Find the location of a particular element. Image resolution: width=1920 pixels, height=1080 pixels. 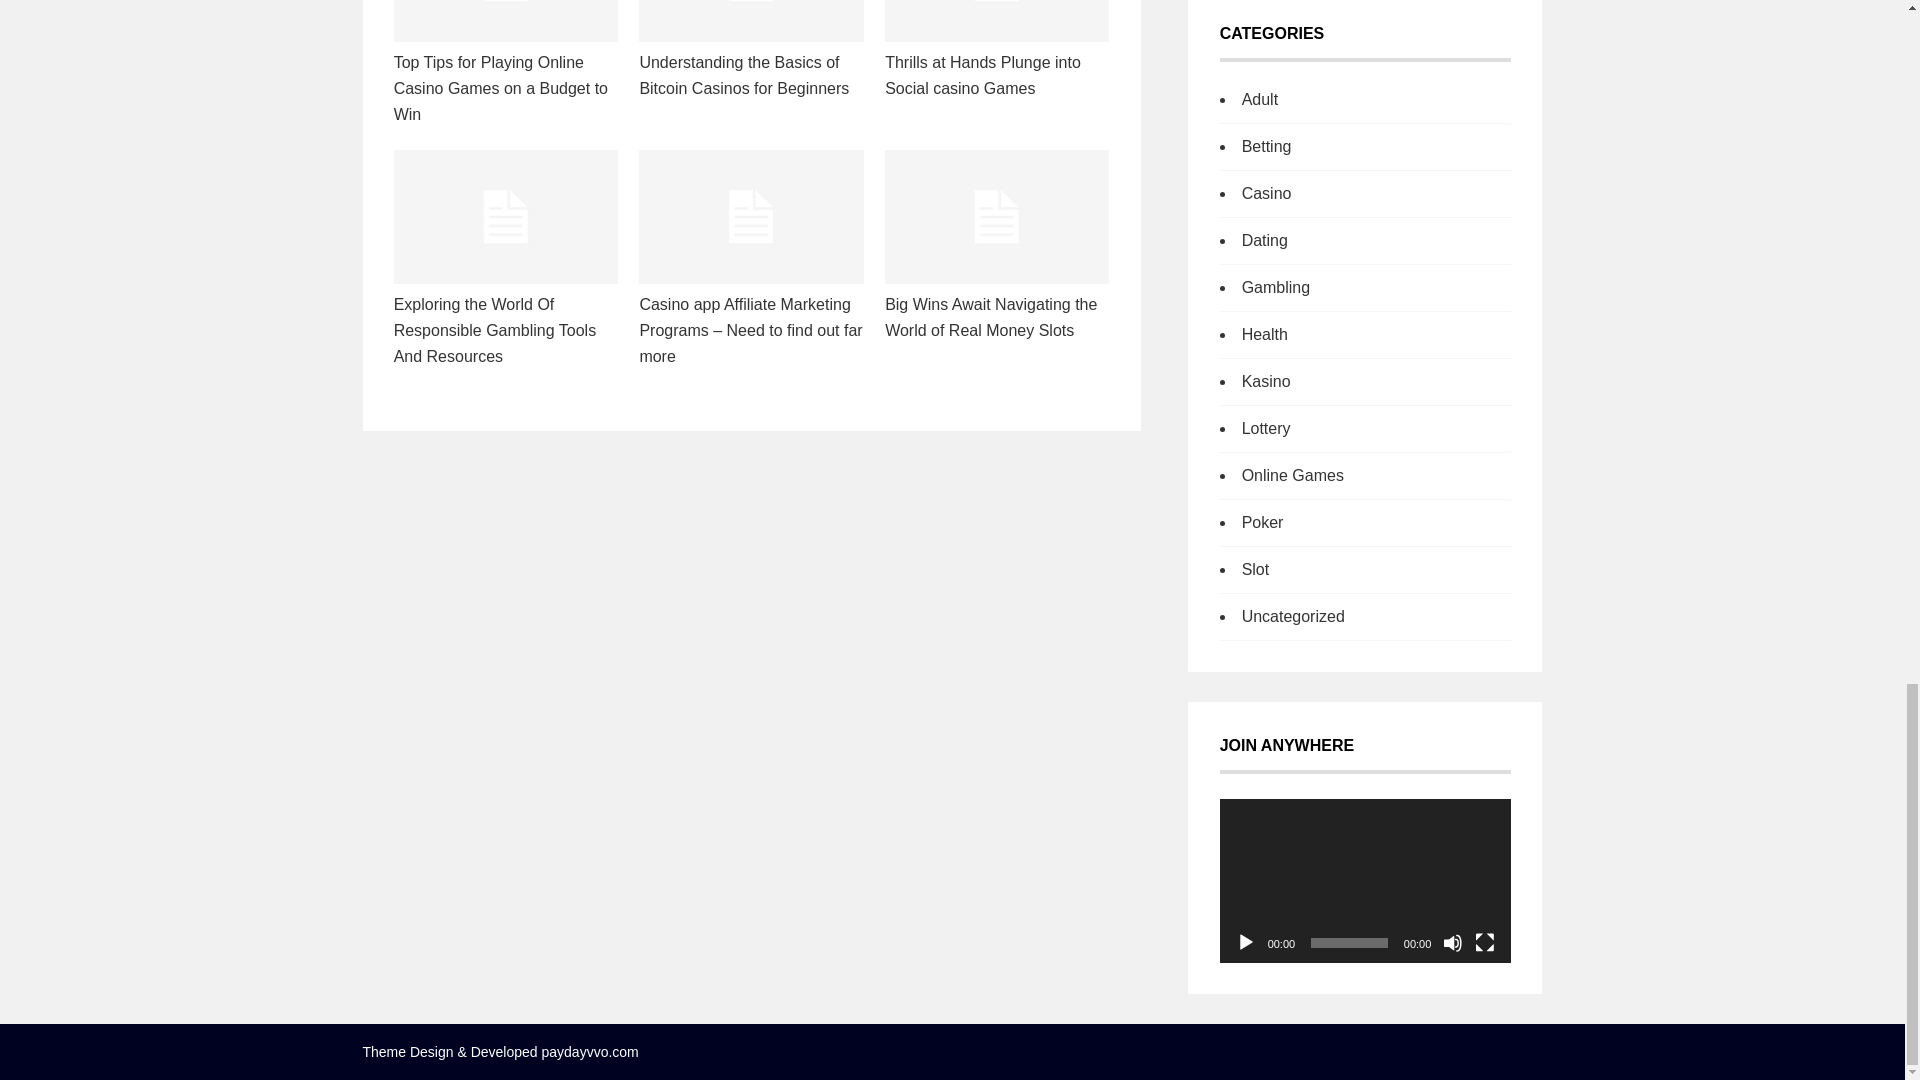

Big Wins Await Navigating the World of Real Money Slots is located at coordinates (990, 317).